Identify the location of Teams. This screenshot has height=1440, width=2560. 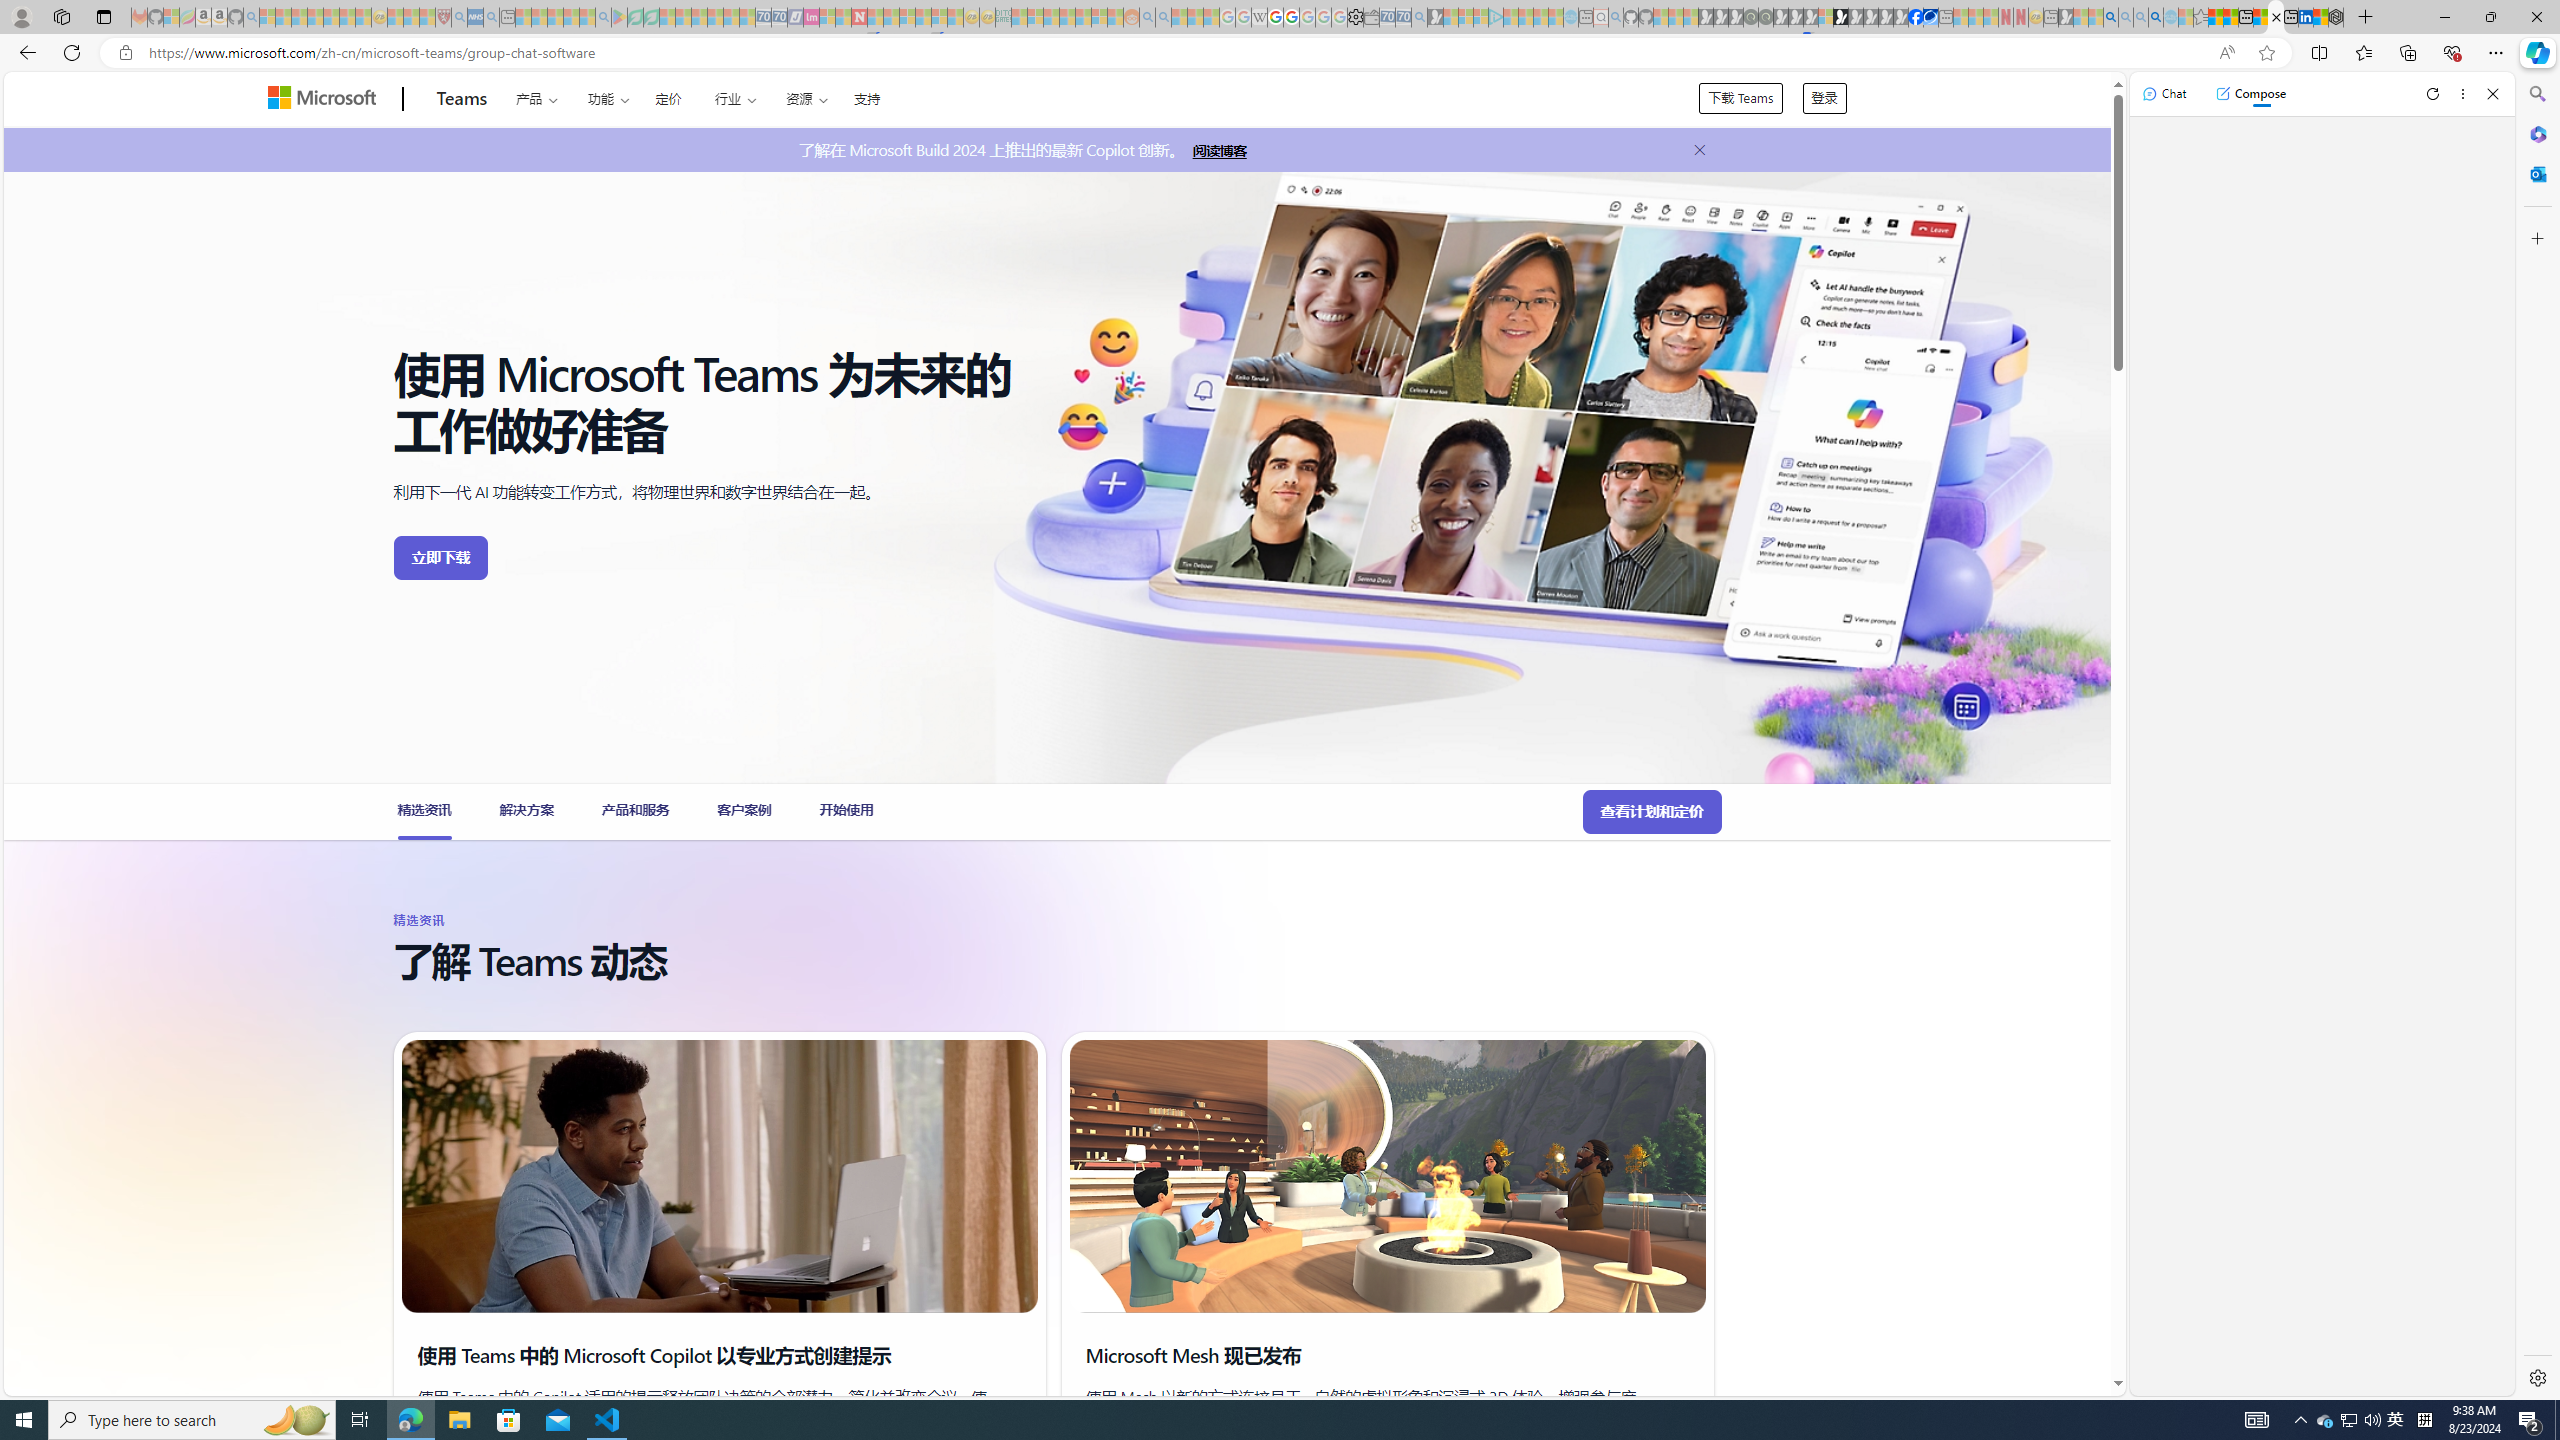
(462, 100).